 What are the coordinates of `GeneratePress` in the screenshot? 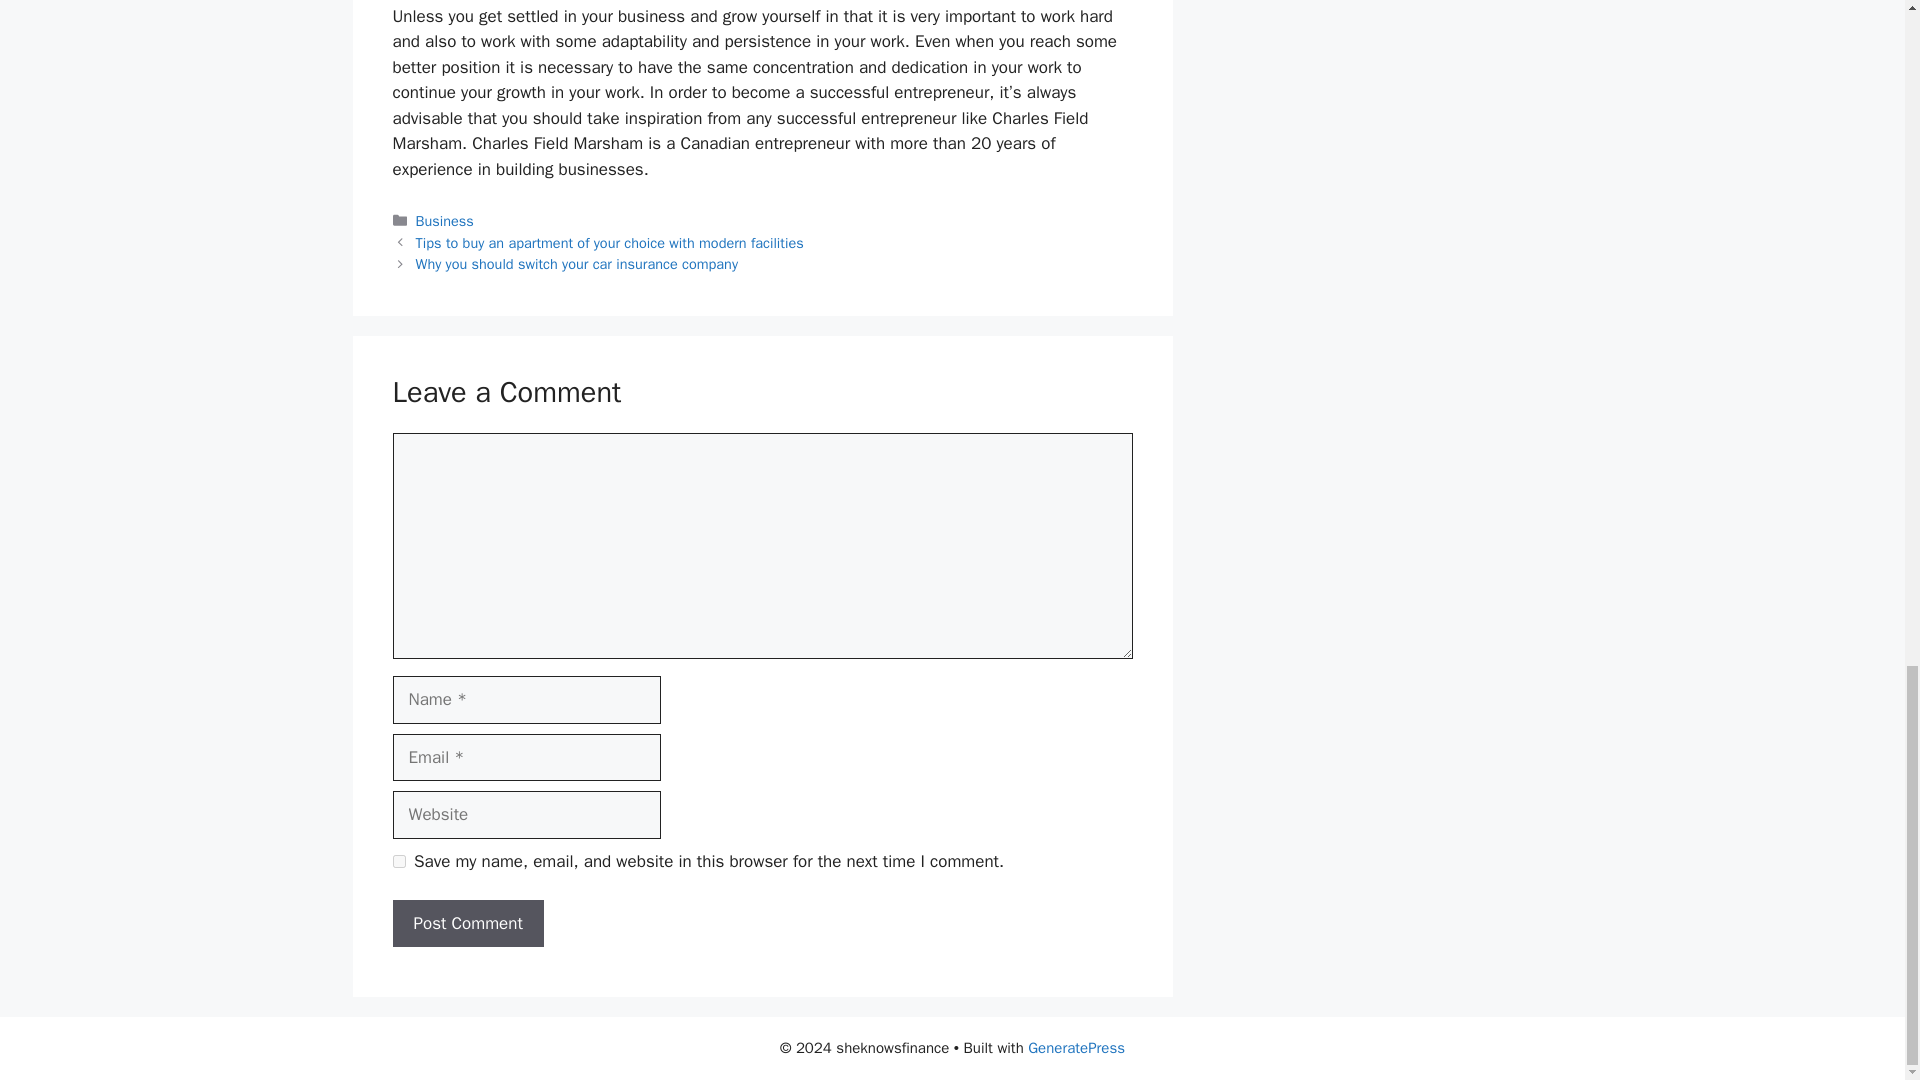 It's located at (1076, 1048).